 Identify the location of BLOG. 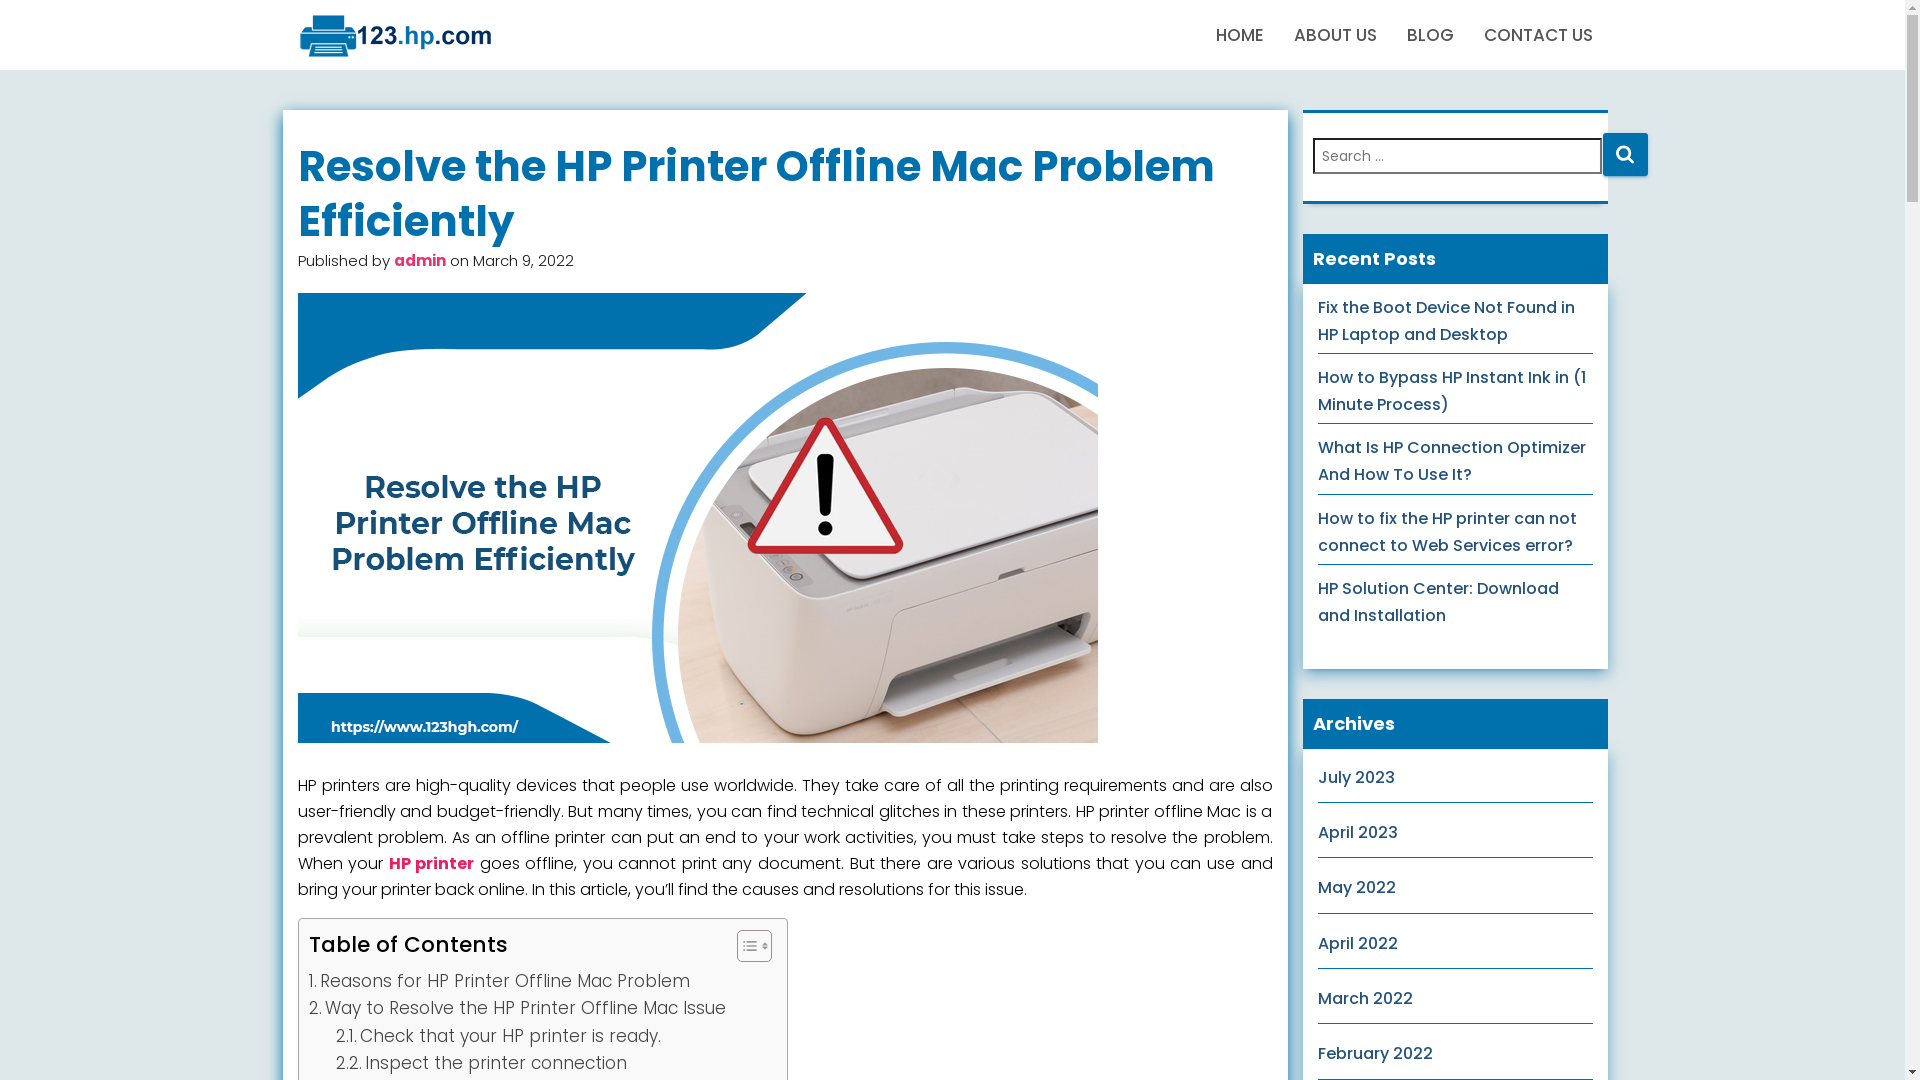
(1430, 35).